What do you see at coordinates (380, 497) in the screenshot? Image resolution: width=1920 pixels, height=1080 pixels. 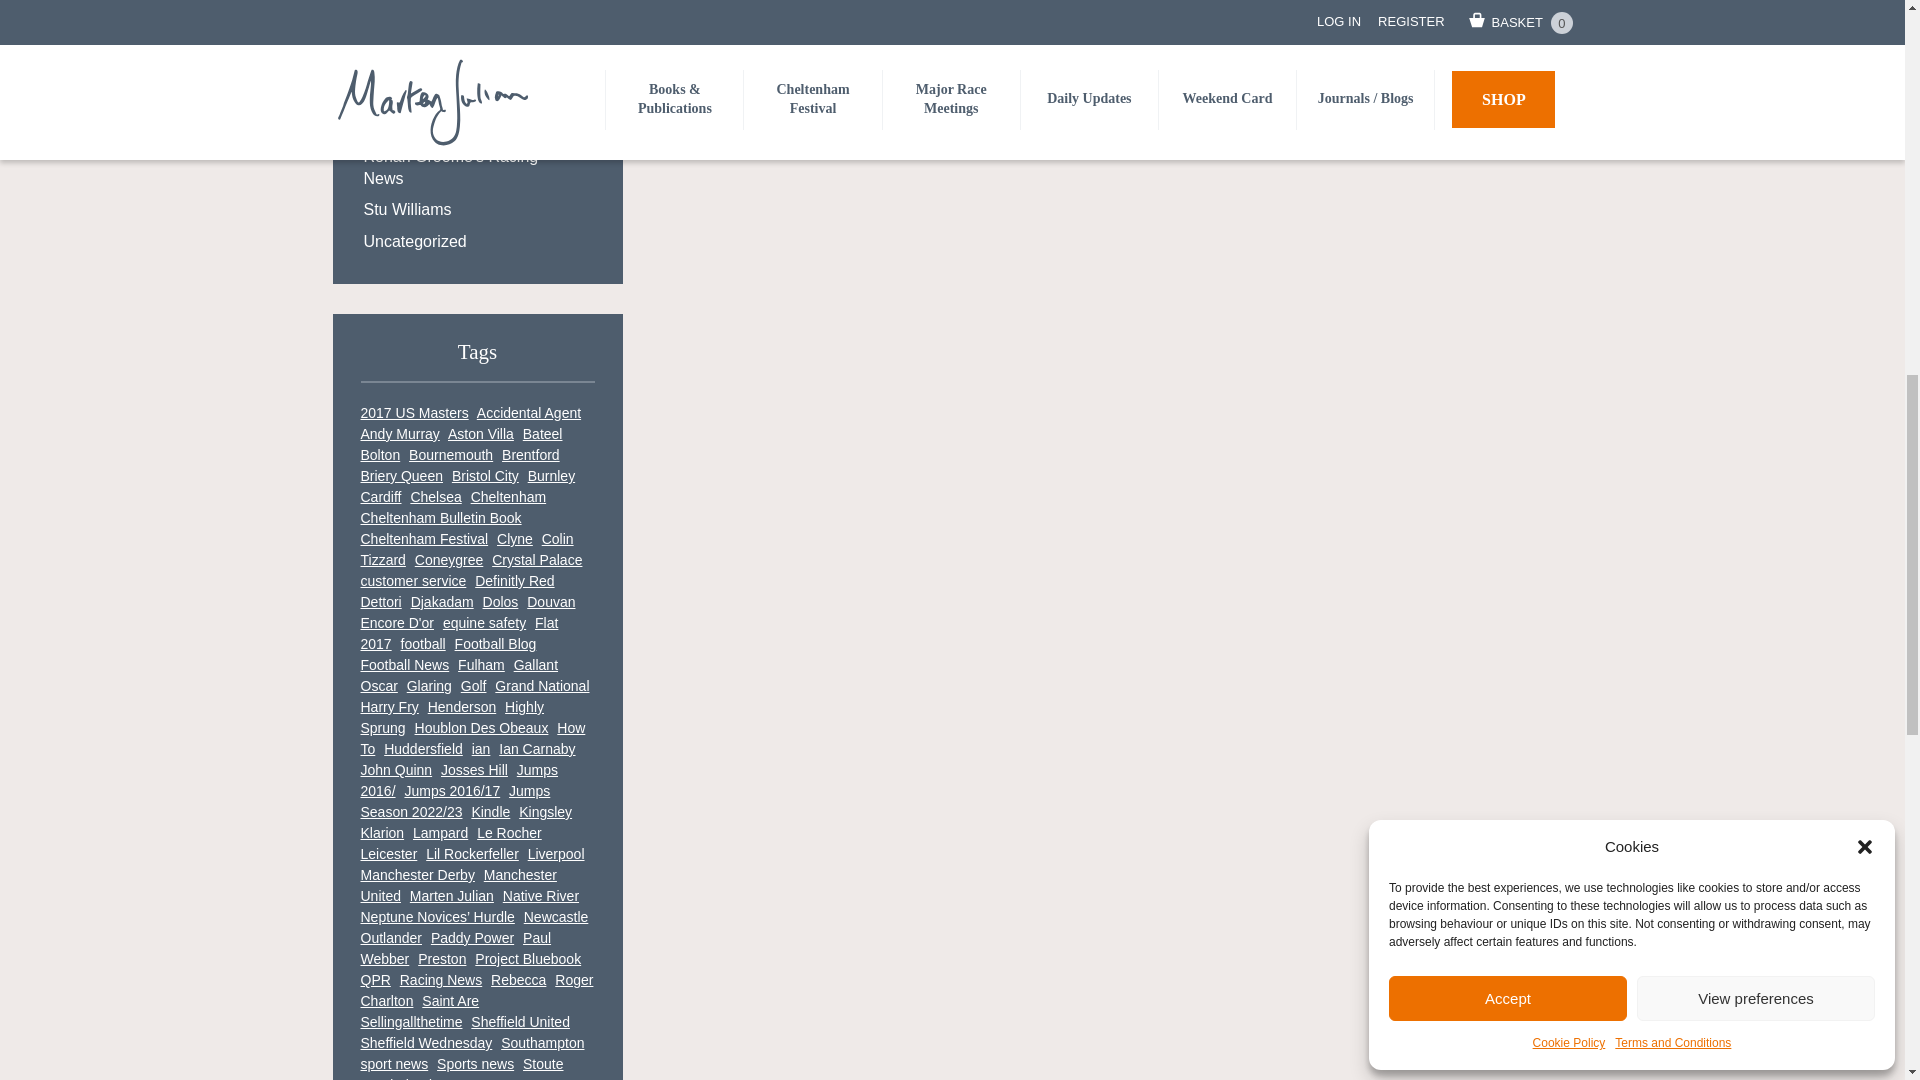 I see `Cardiff Tag` at bounding box center [380, 497].